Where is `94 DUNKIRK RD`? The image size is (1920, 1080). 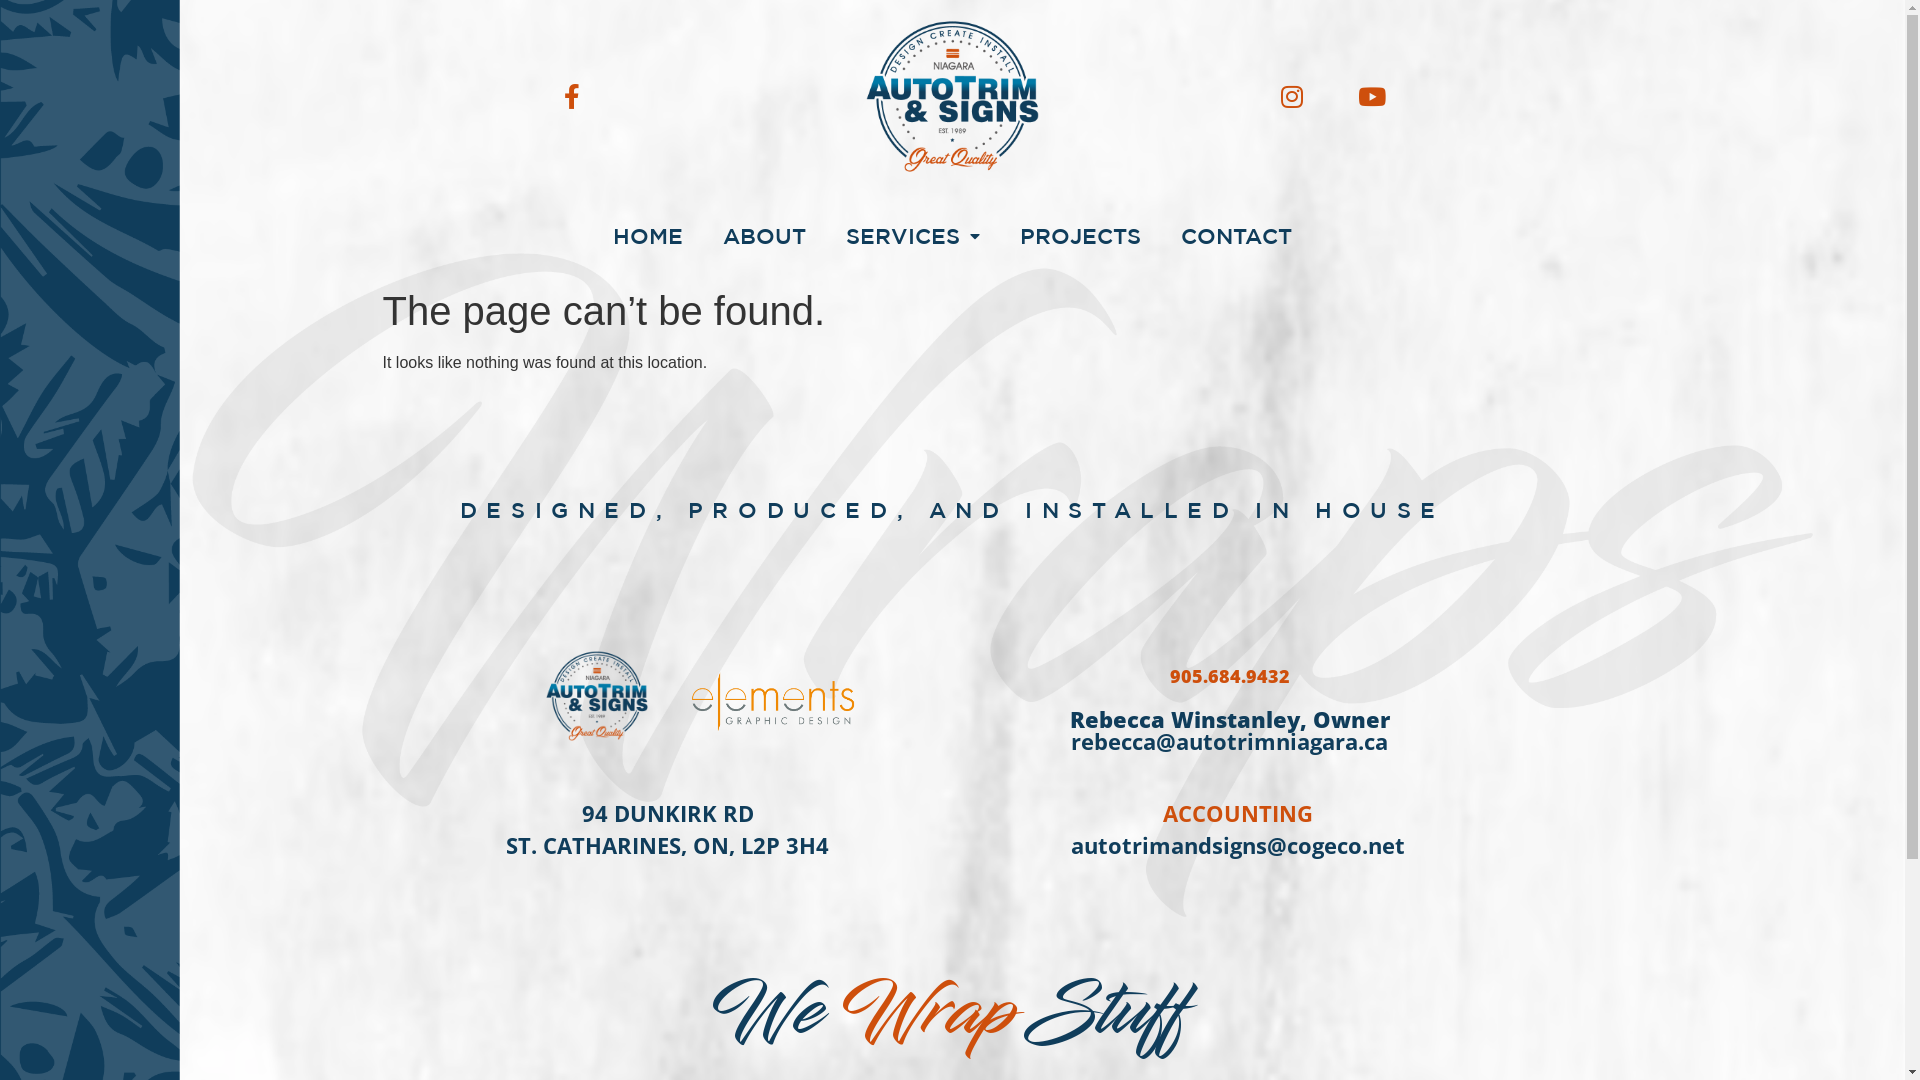 94 DUNKIRK RD is located at coordinates (668, 798).